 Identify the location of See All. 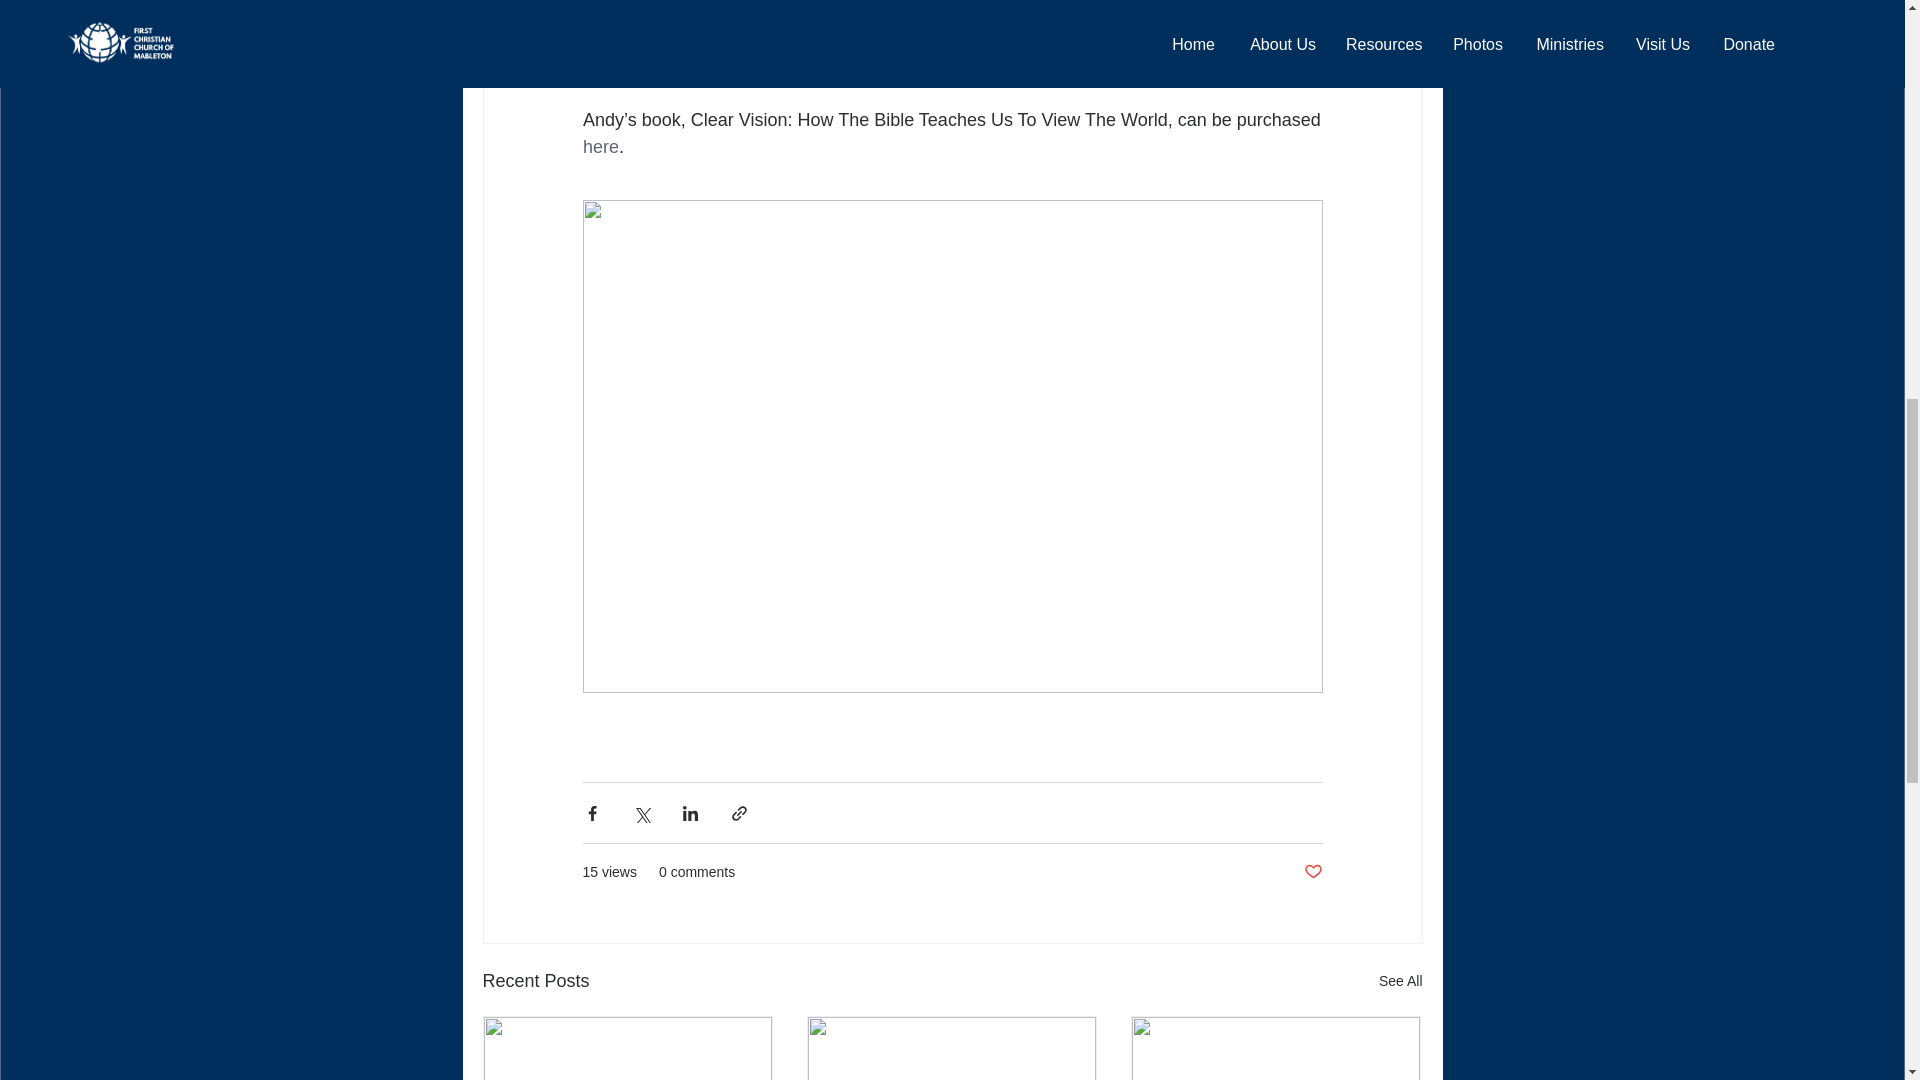
(1400, 980).